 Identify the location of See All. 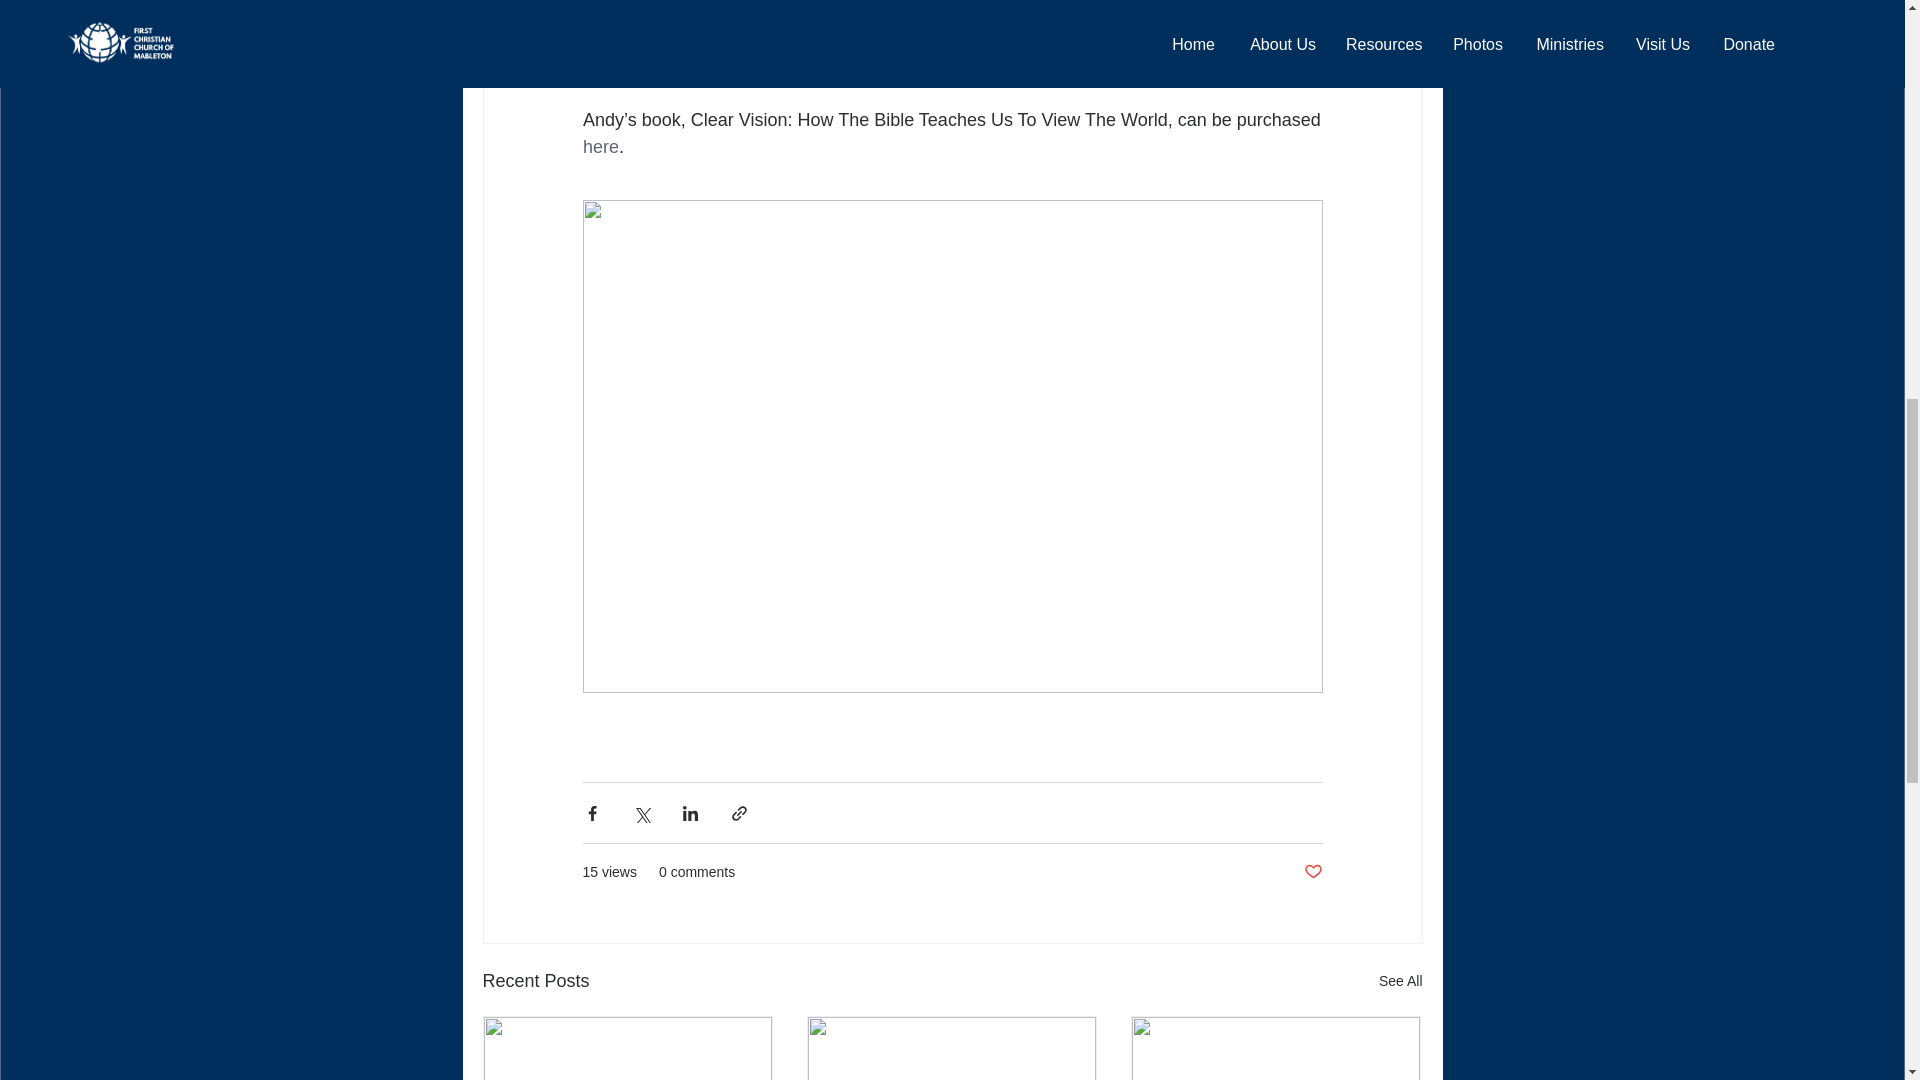
(1400, 980).